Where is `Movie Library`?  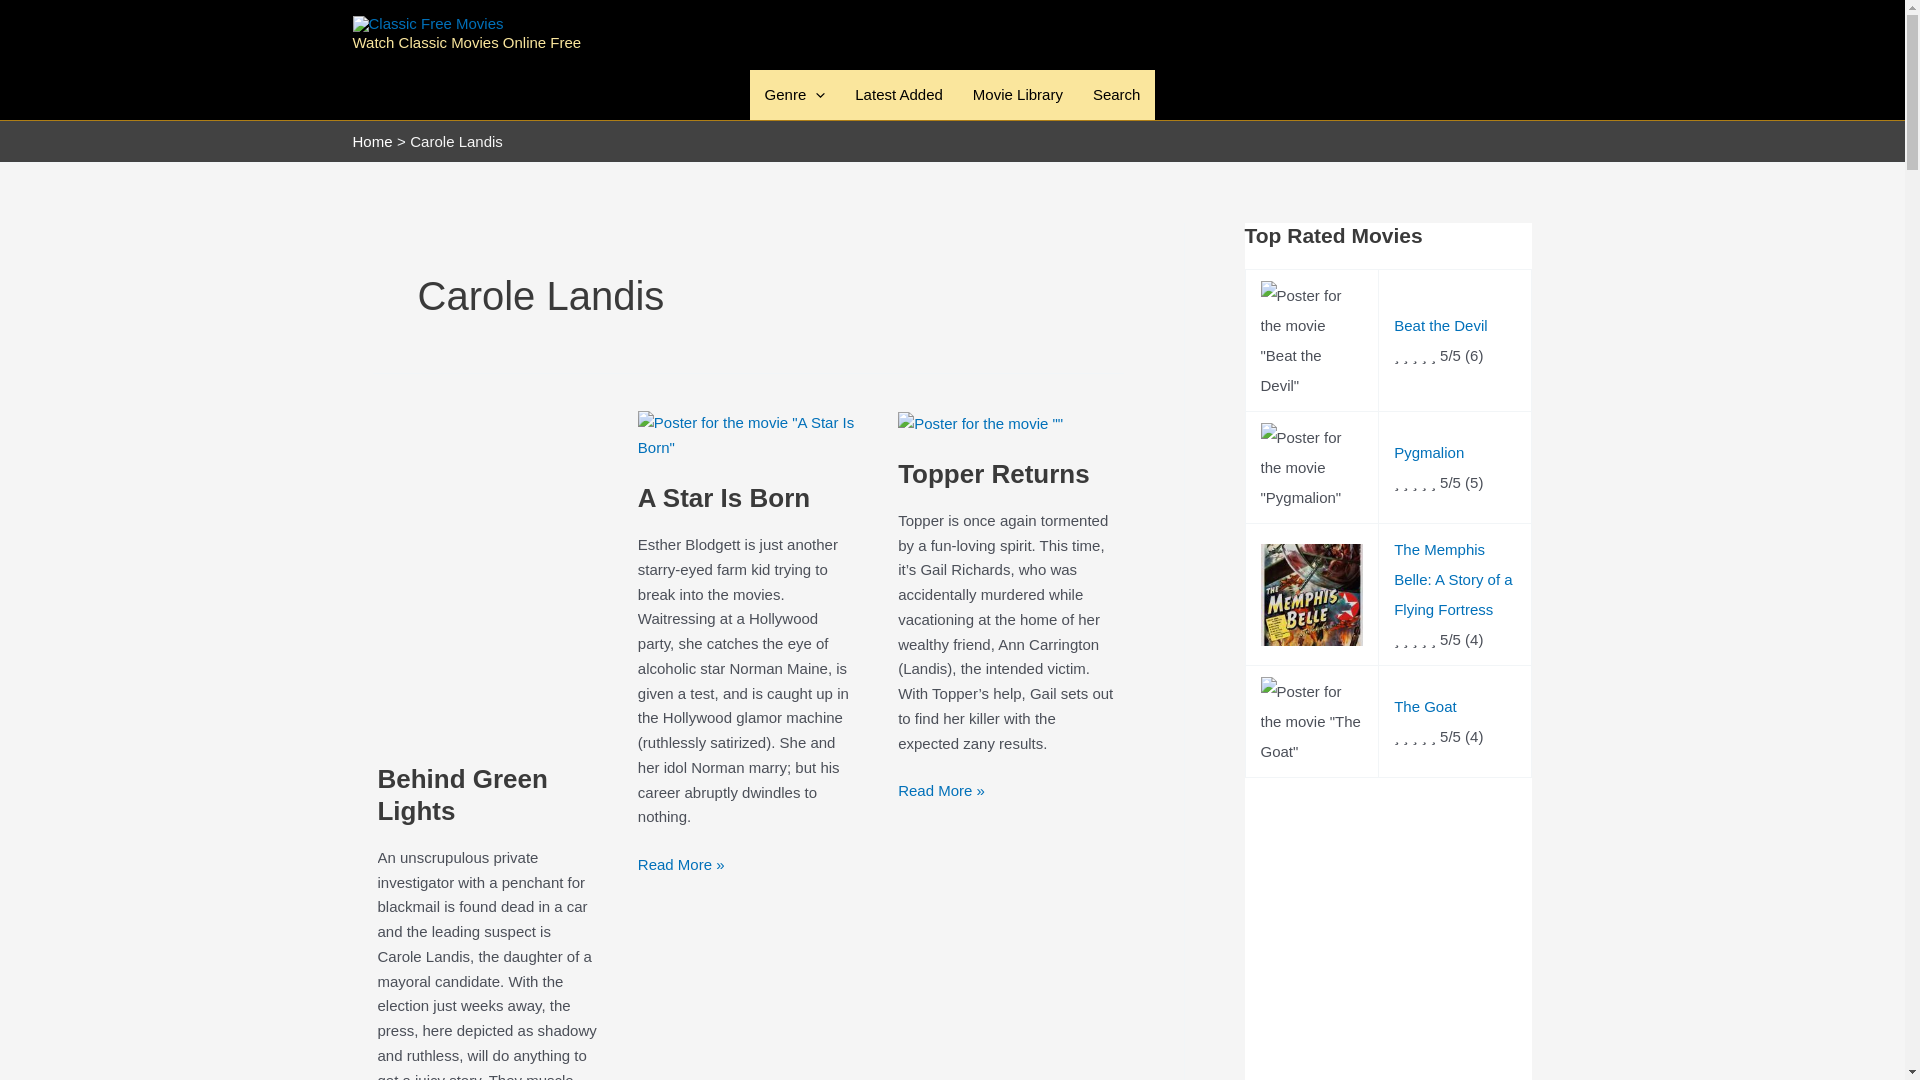
Movie Library is located at coordinates (1018, 94).